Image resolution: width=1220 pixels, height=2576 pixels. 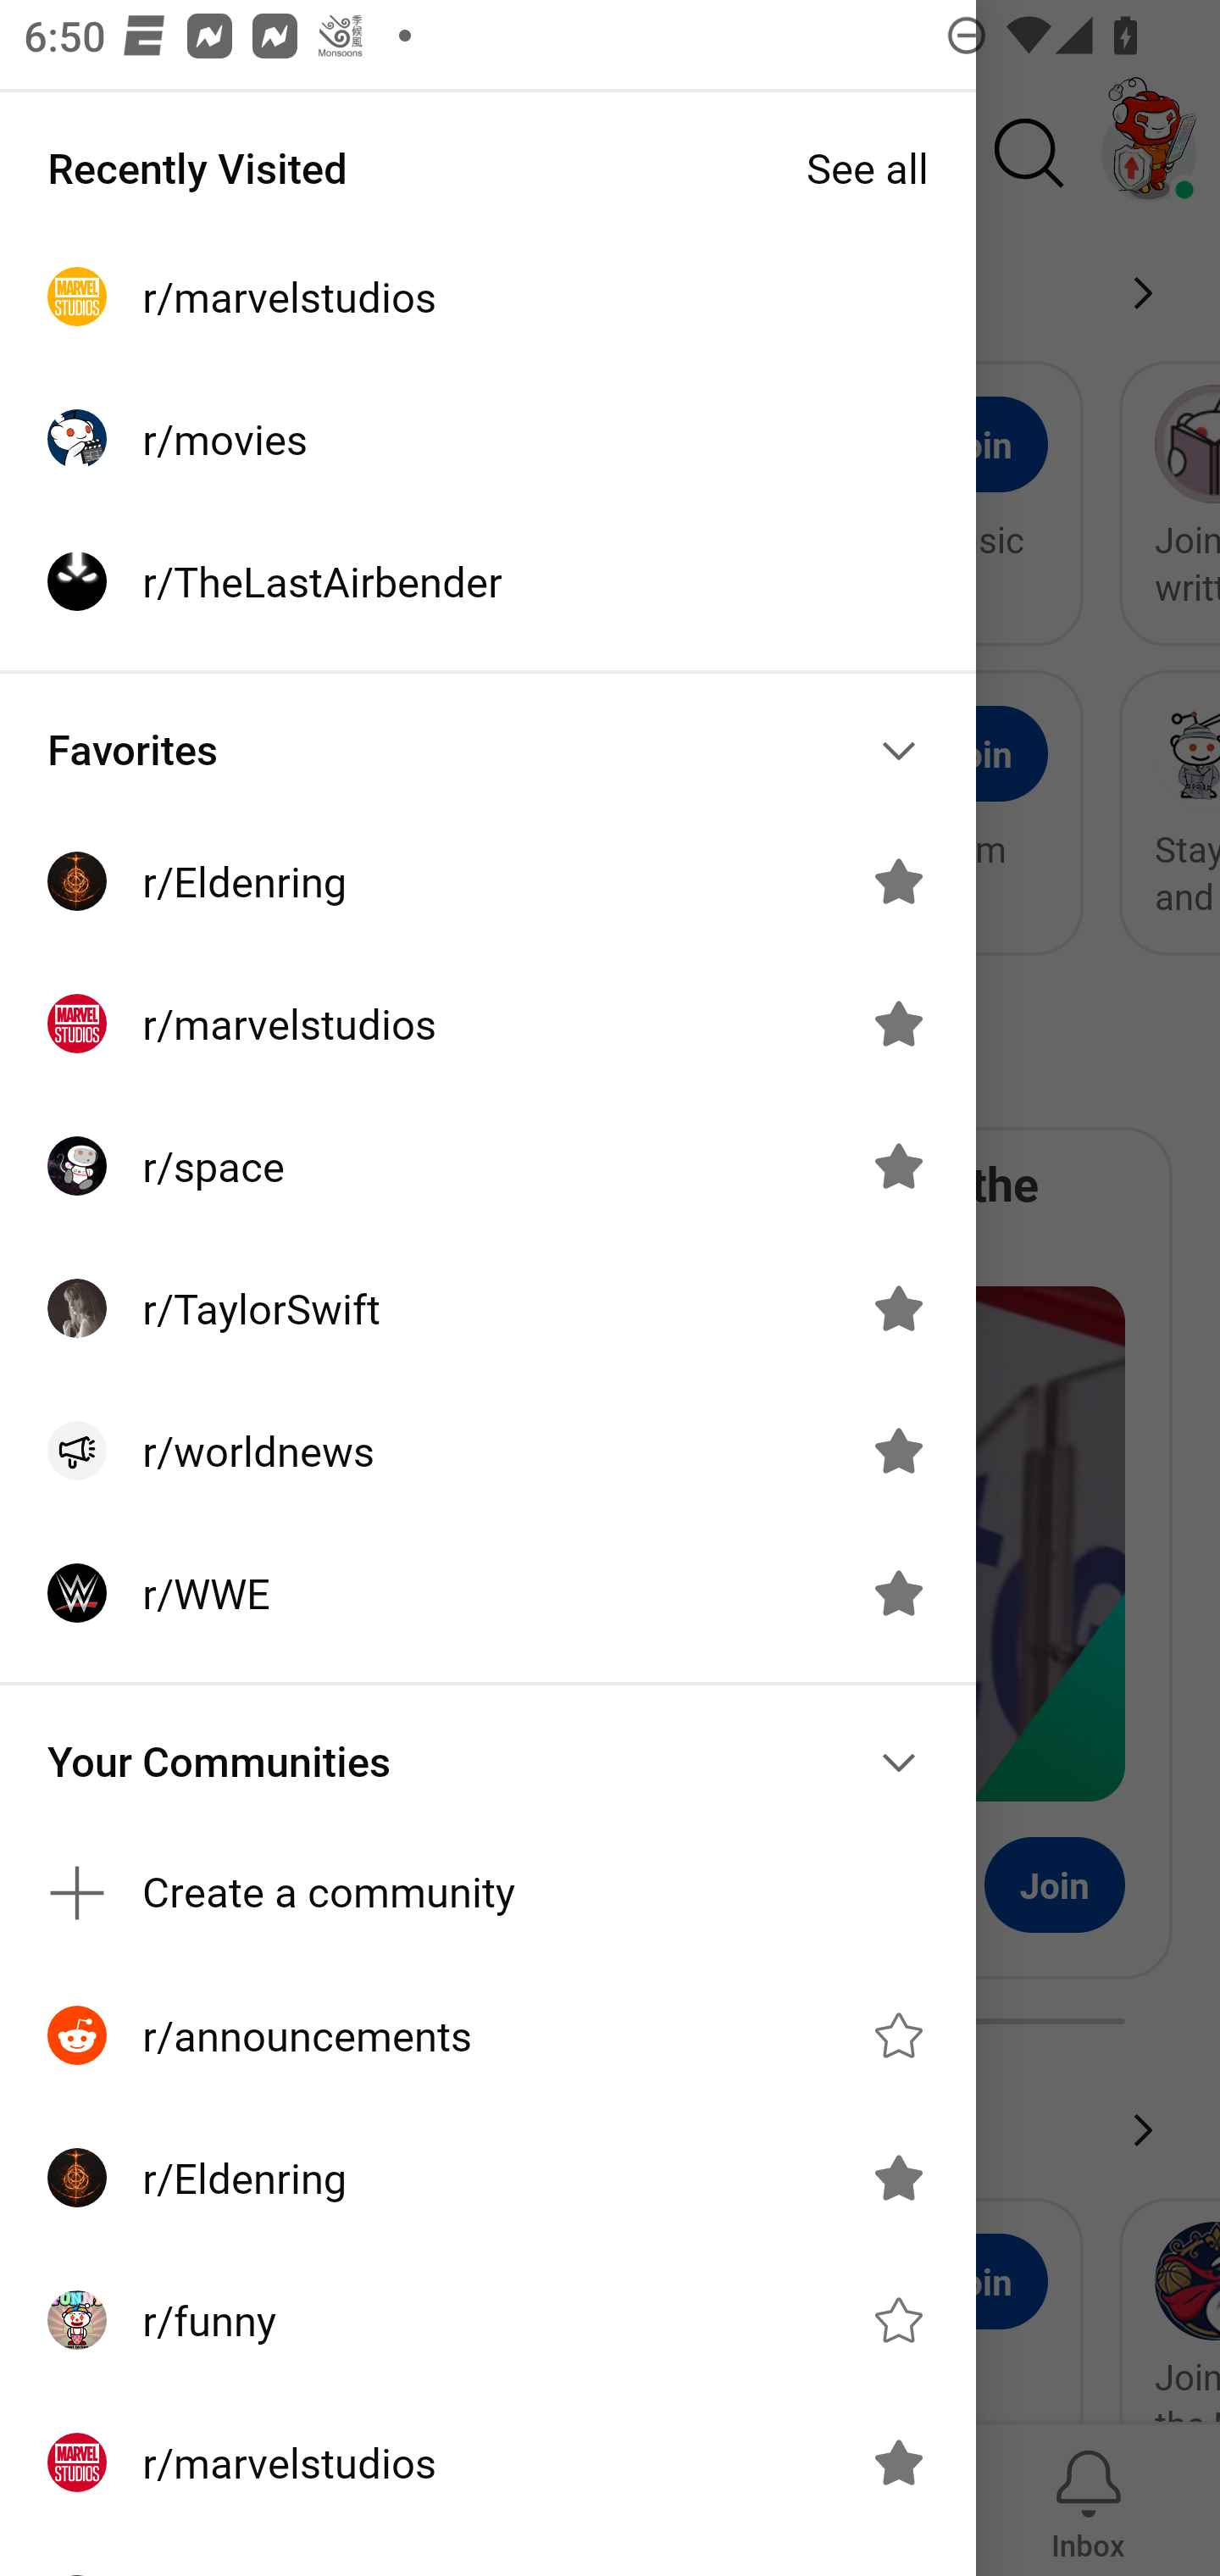 What do you see at coordinates (488, 168) in the screenshot?
I see `Recently Visited See all` at bounding box center [488, 168].